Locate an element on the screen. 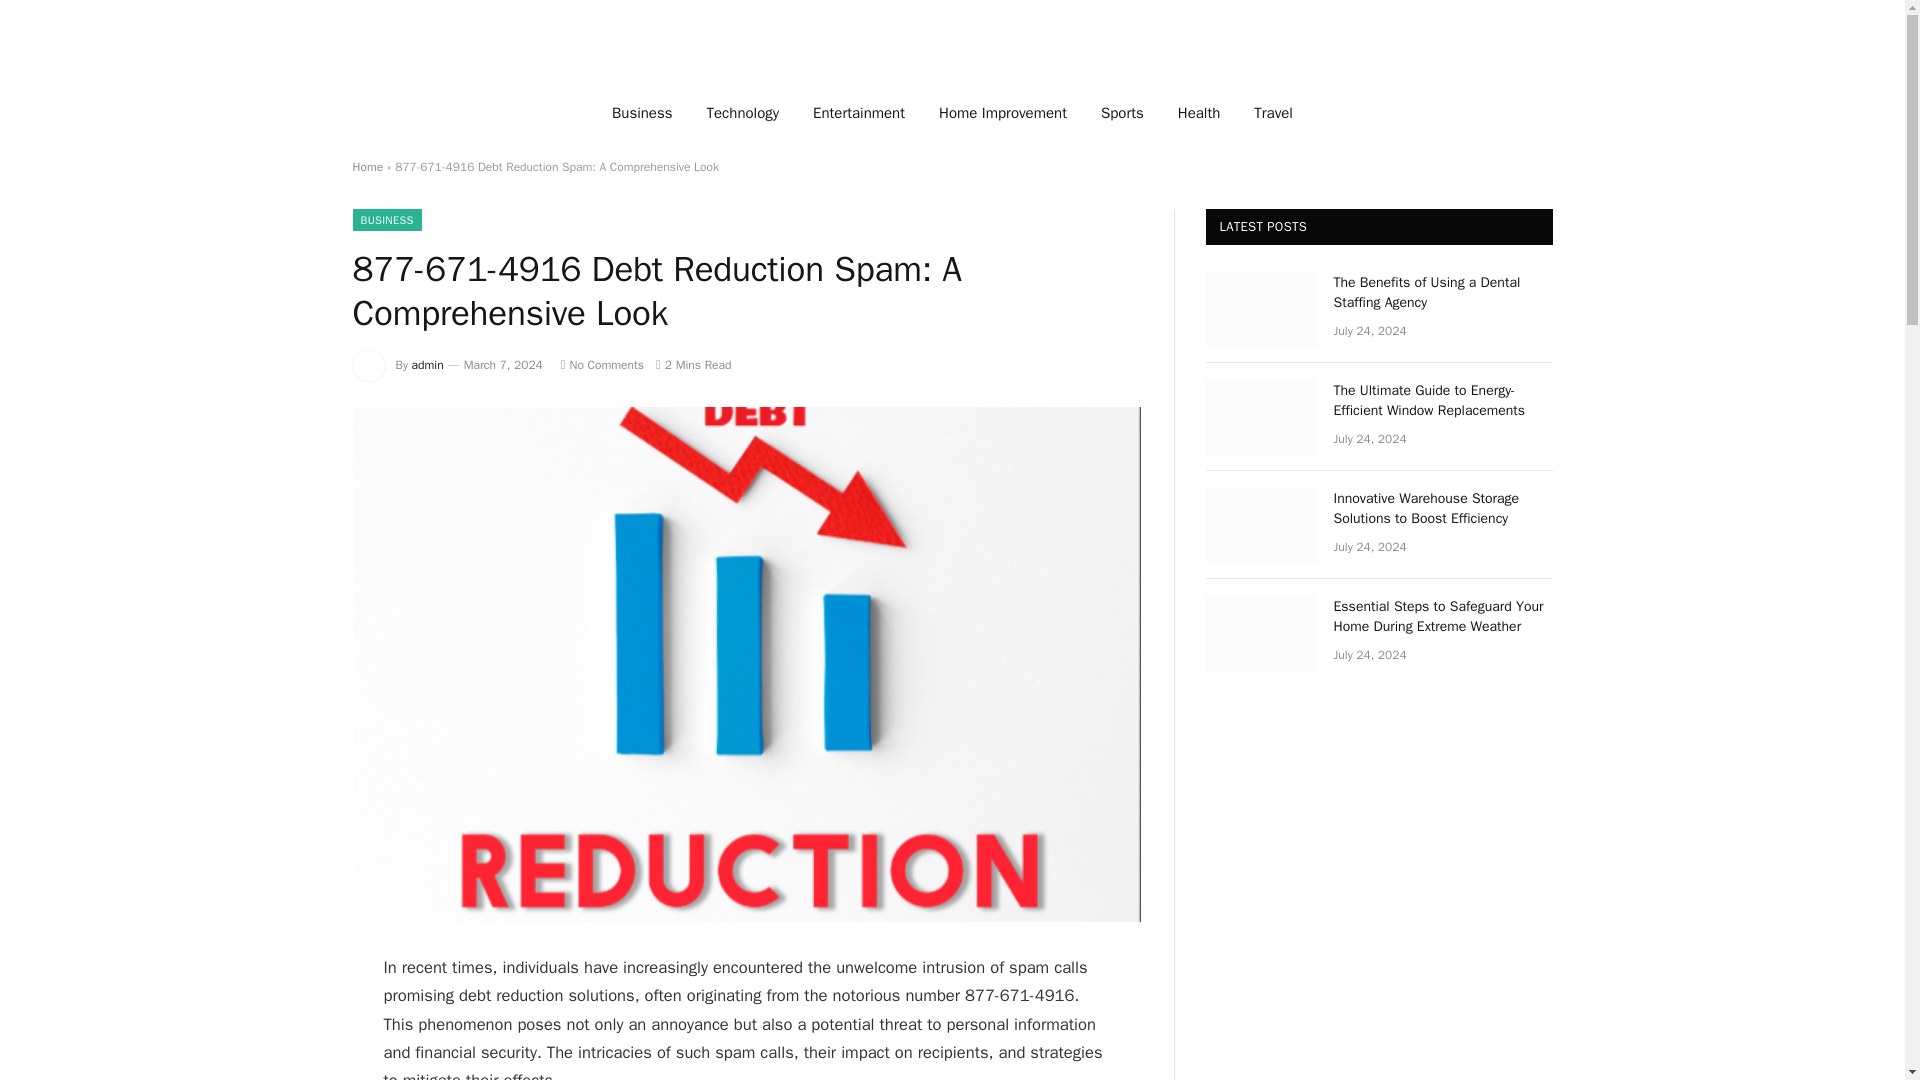  admin is located at coordinates (428, 364).